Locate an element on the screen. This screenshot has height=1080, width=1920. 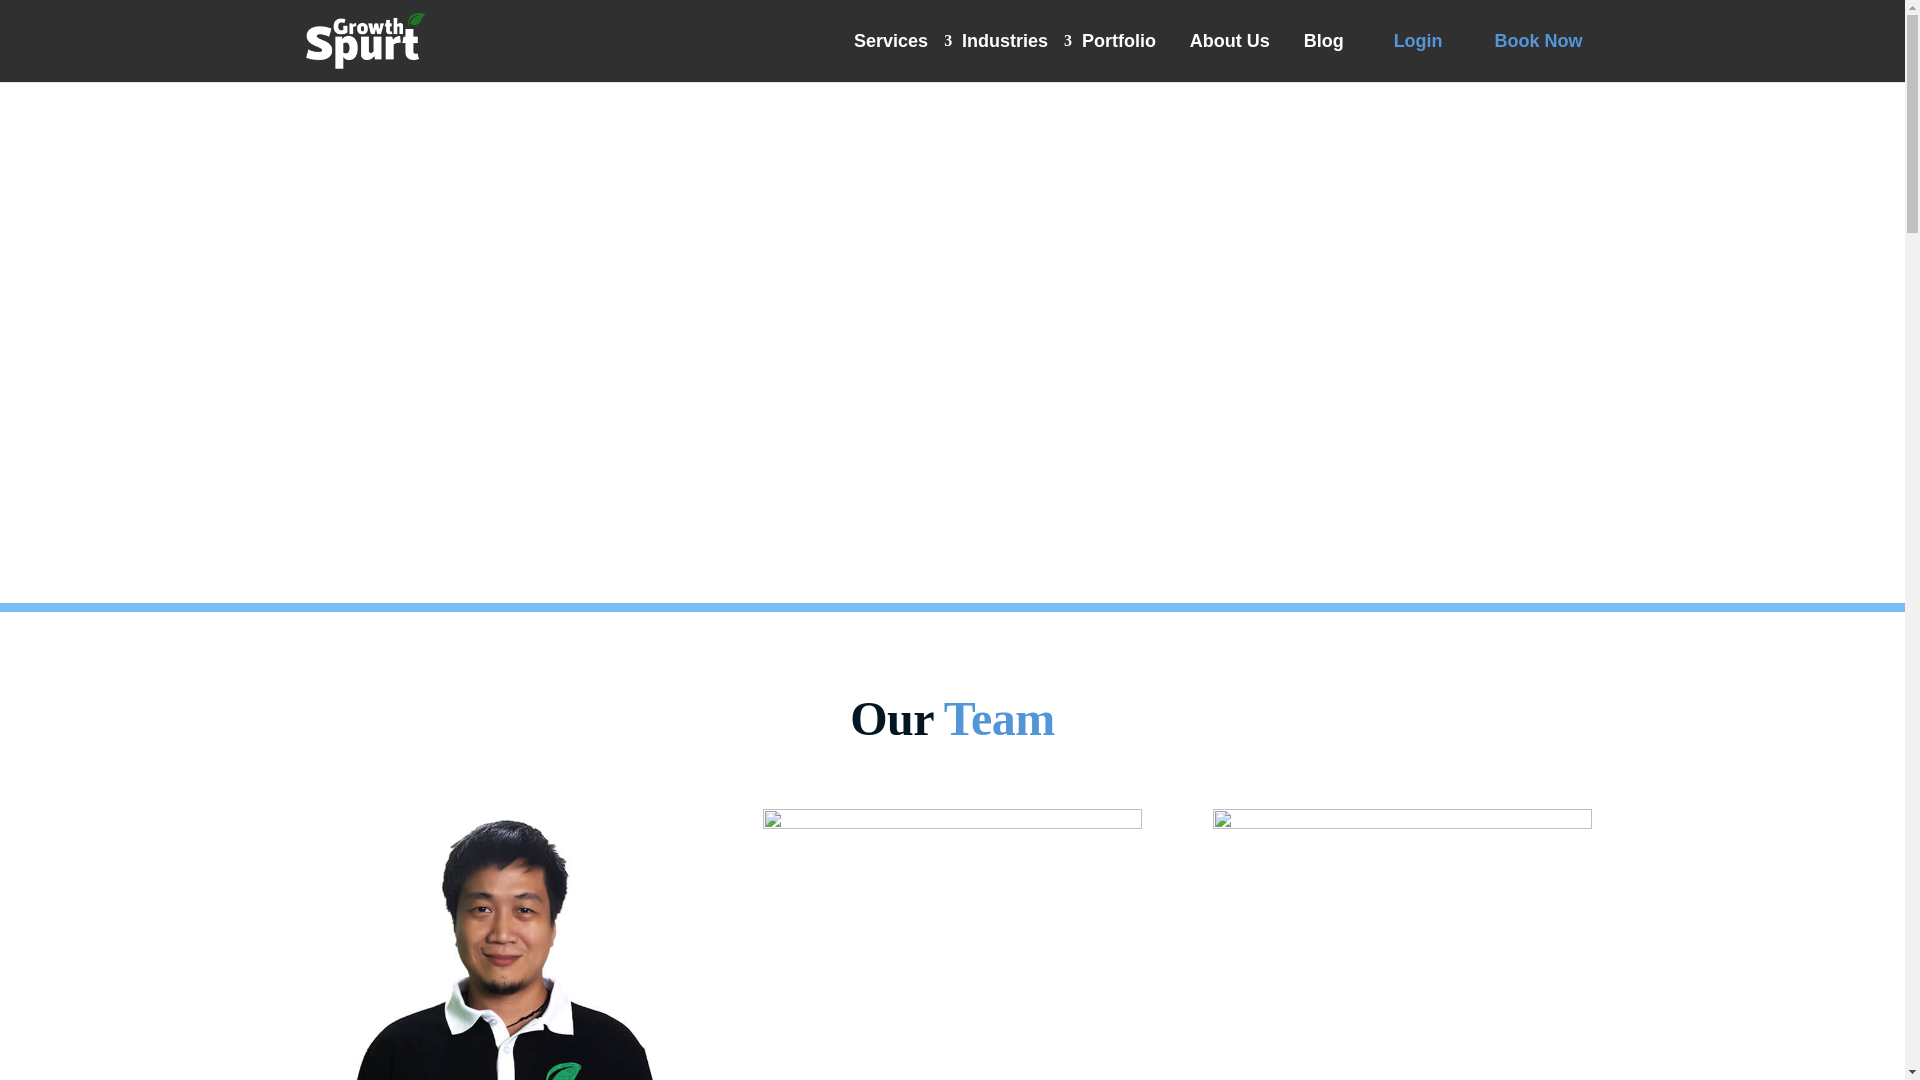
jheyar is located at coordinates (501, 944).